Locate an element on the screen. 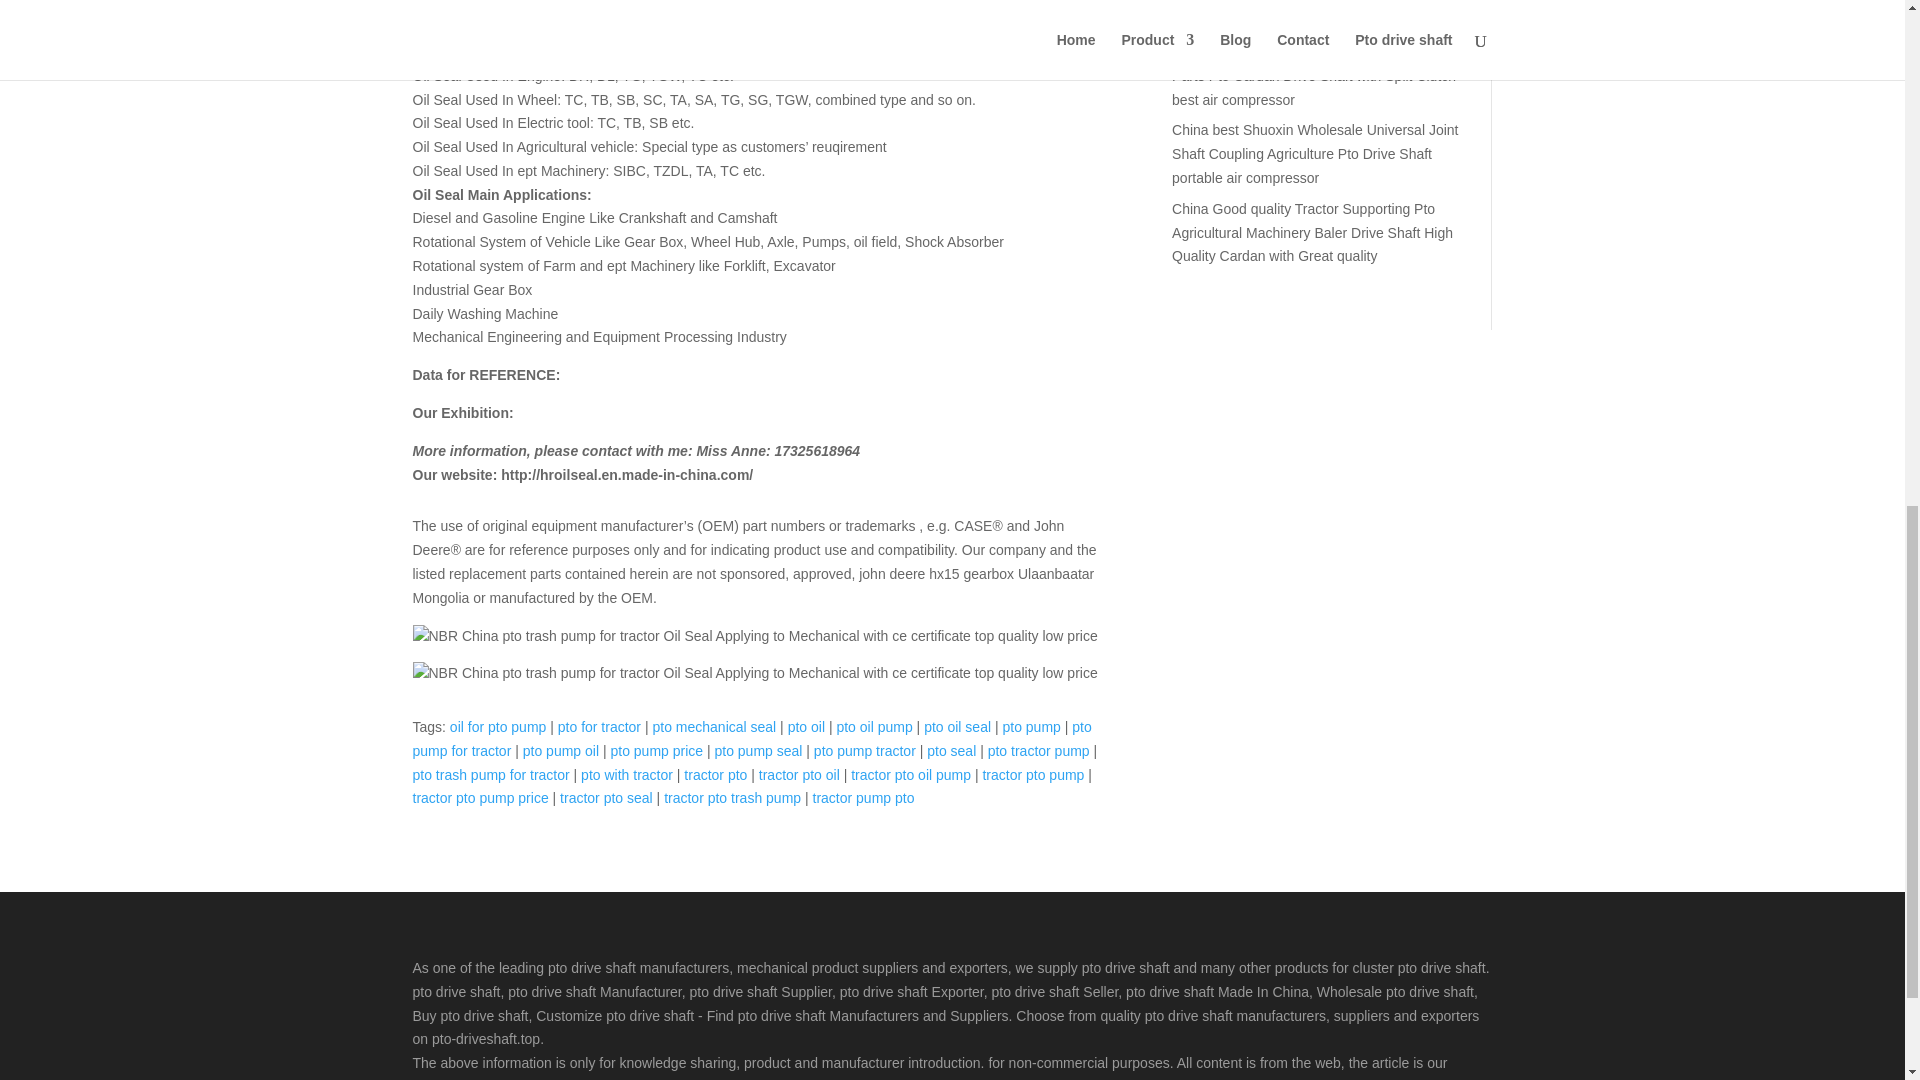 This screenshot has height=1080, width=1920. pto seal is located at coordinates (951, 751).